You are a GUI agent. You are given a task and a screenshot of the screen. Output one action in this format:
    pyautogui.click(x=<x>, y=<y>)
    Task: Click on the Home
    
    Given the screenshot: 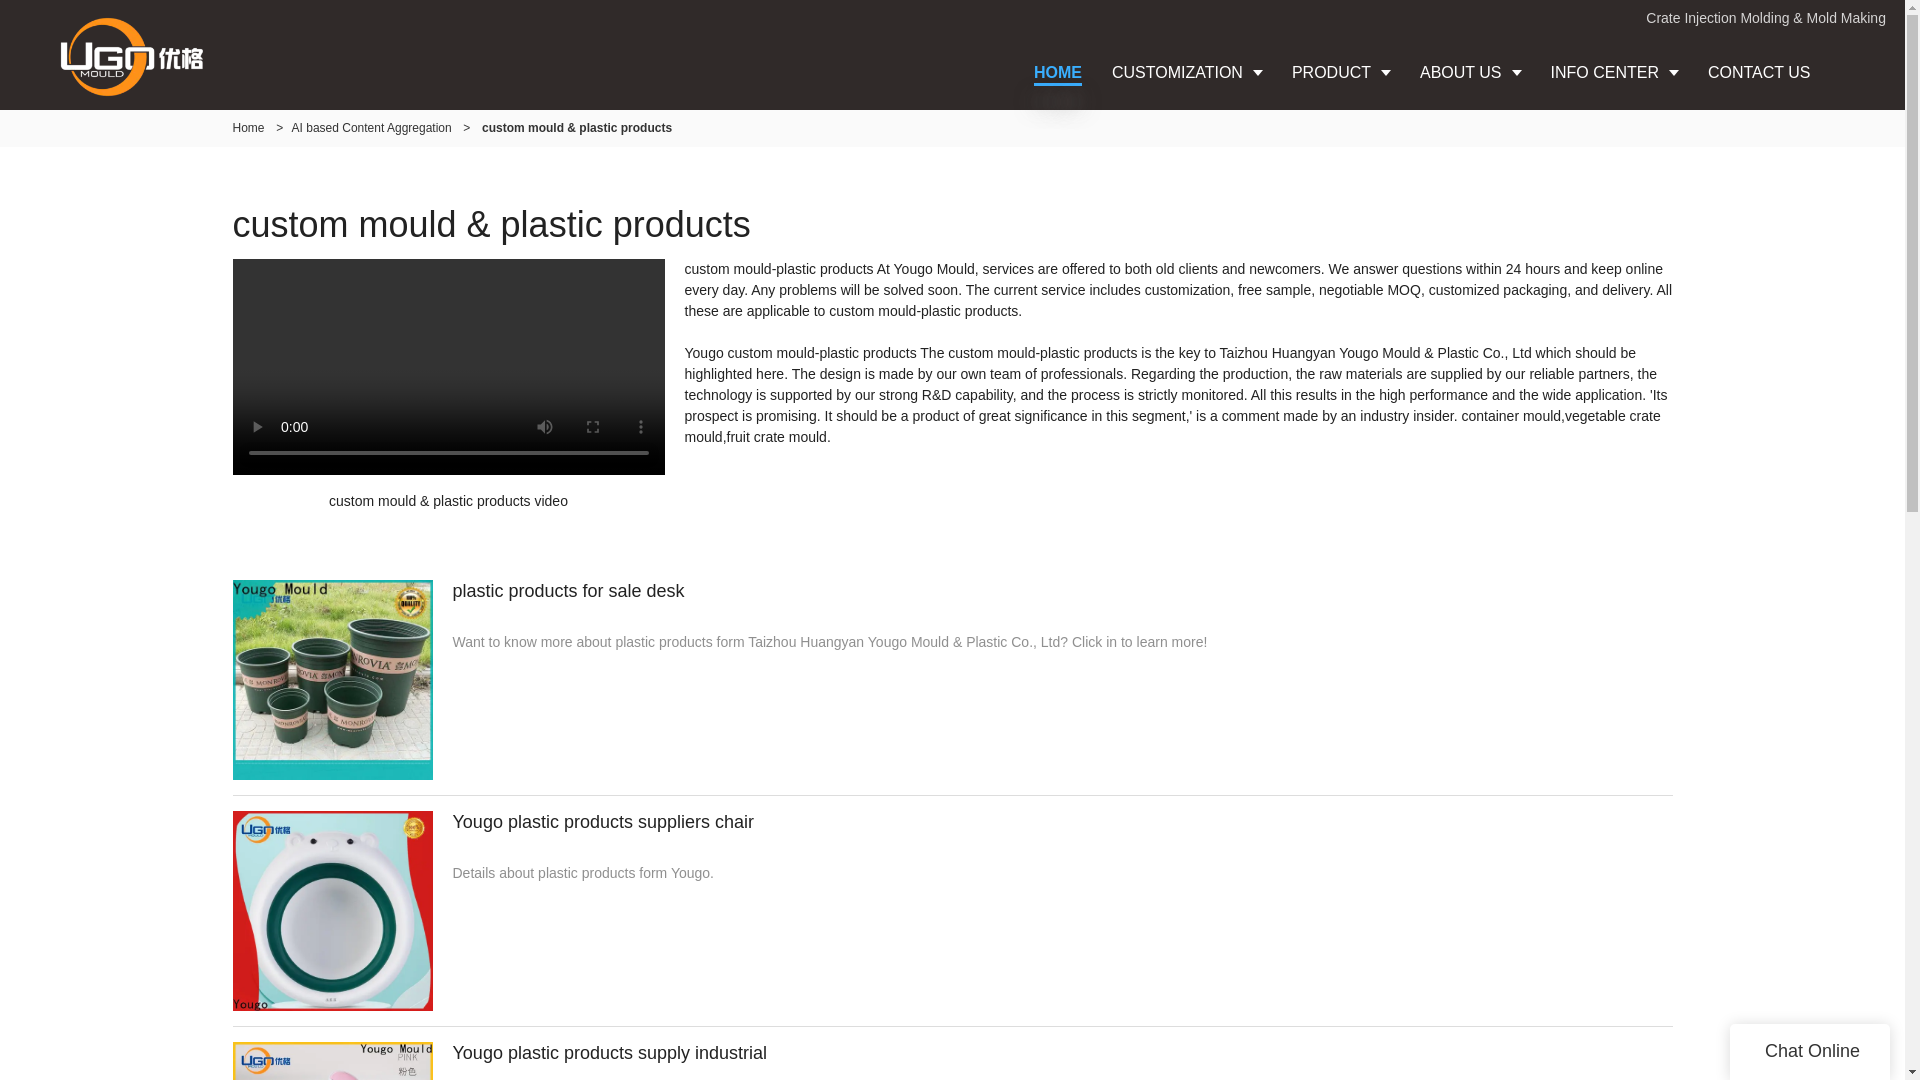 What is the action you would take?
    pyautogui.click(x=248, y=128)
    